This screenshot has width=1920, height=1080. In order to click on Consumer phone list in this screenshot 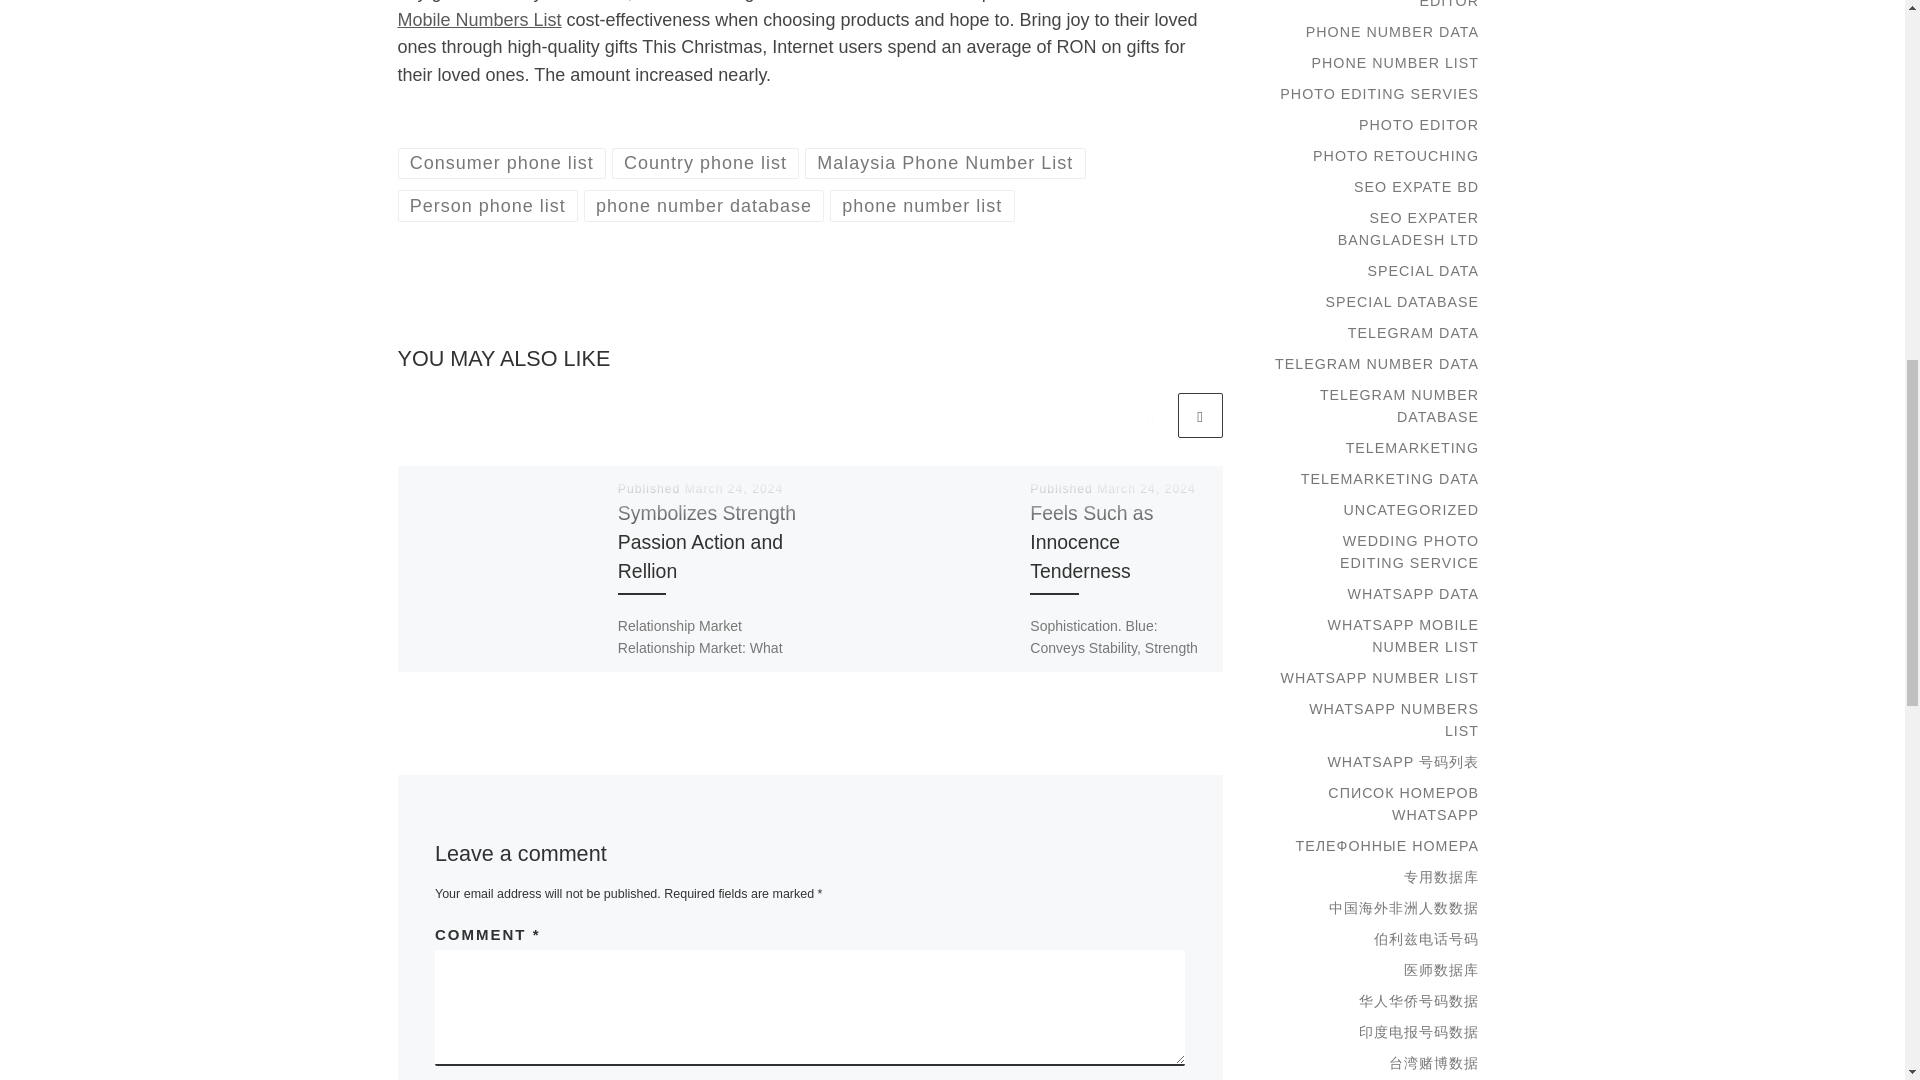, I will do `click(502, 163)`.